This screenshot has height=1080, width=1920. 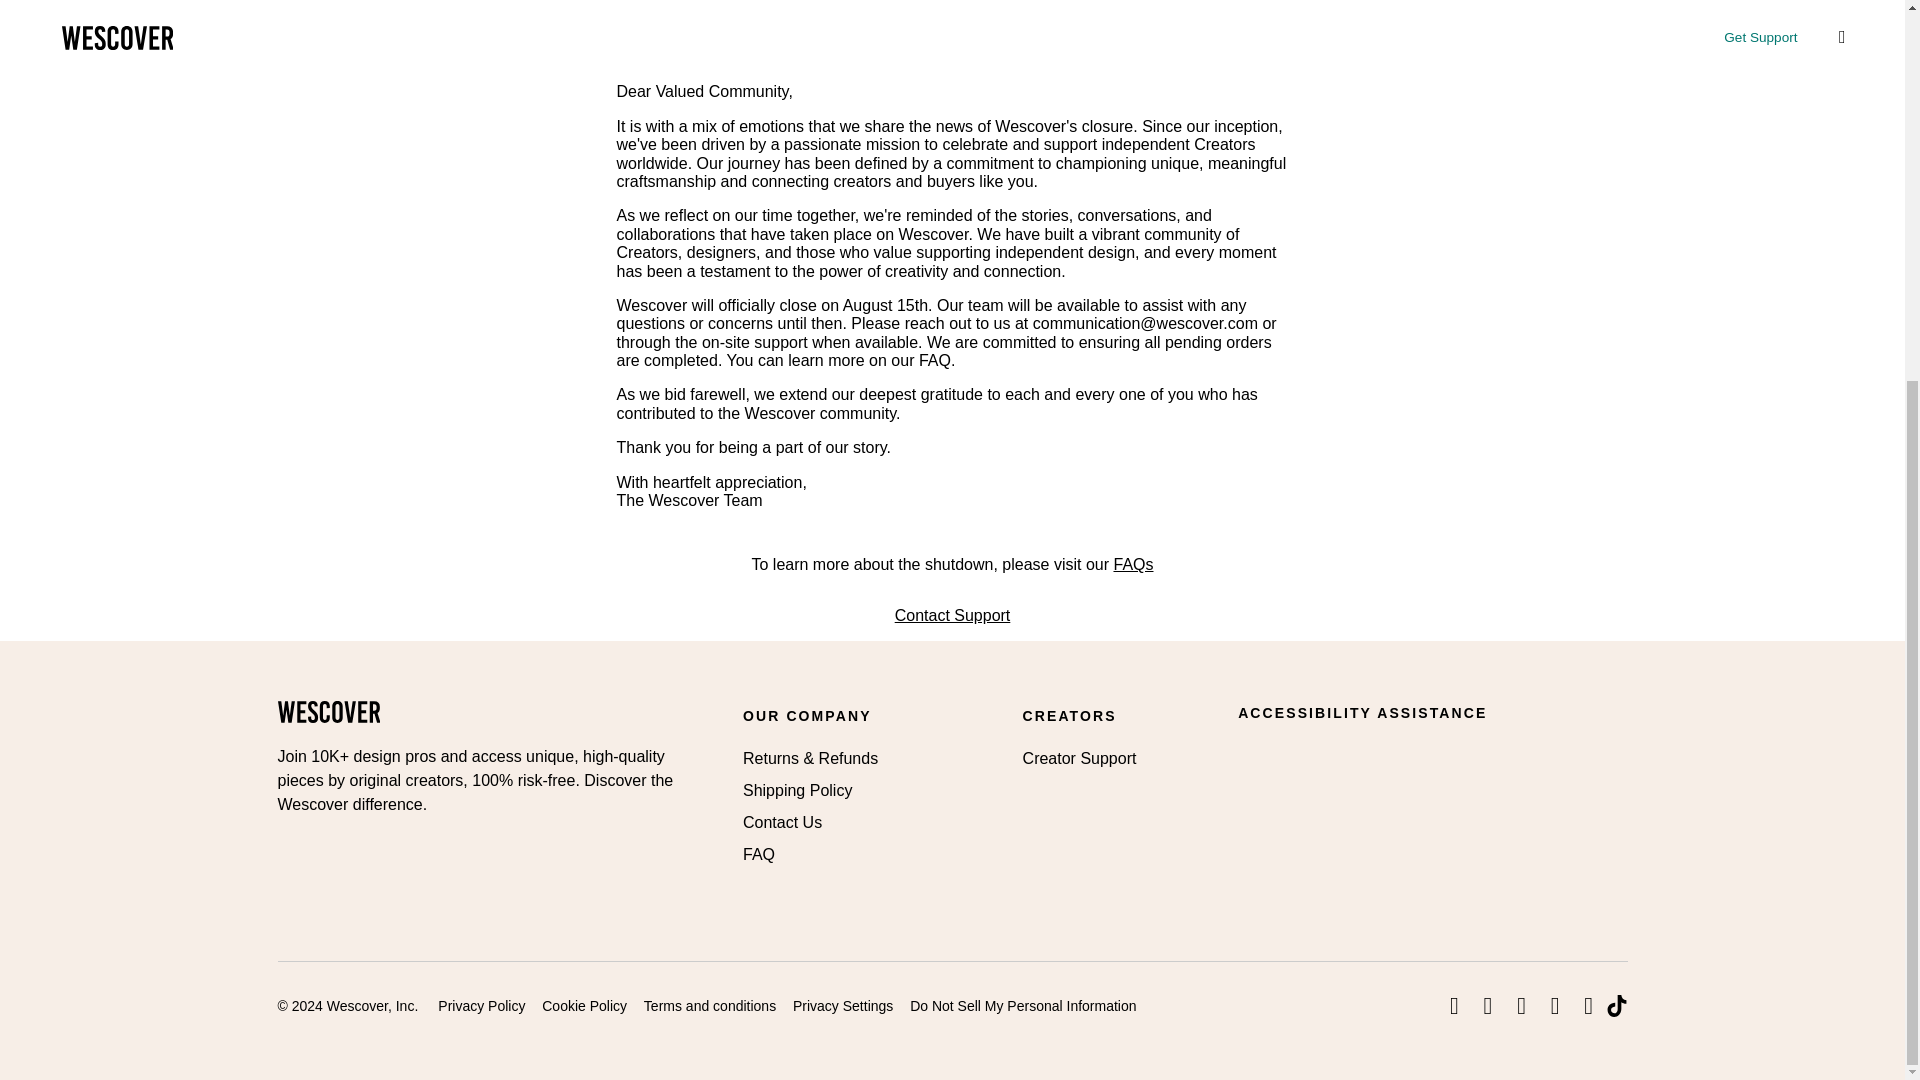 I want to click on Cookie Policy , so click(x=584, y=1006).